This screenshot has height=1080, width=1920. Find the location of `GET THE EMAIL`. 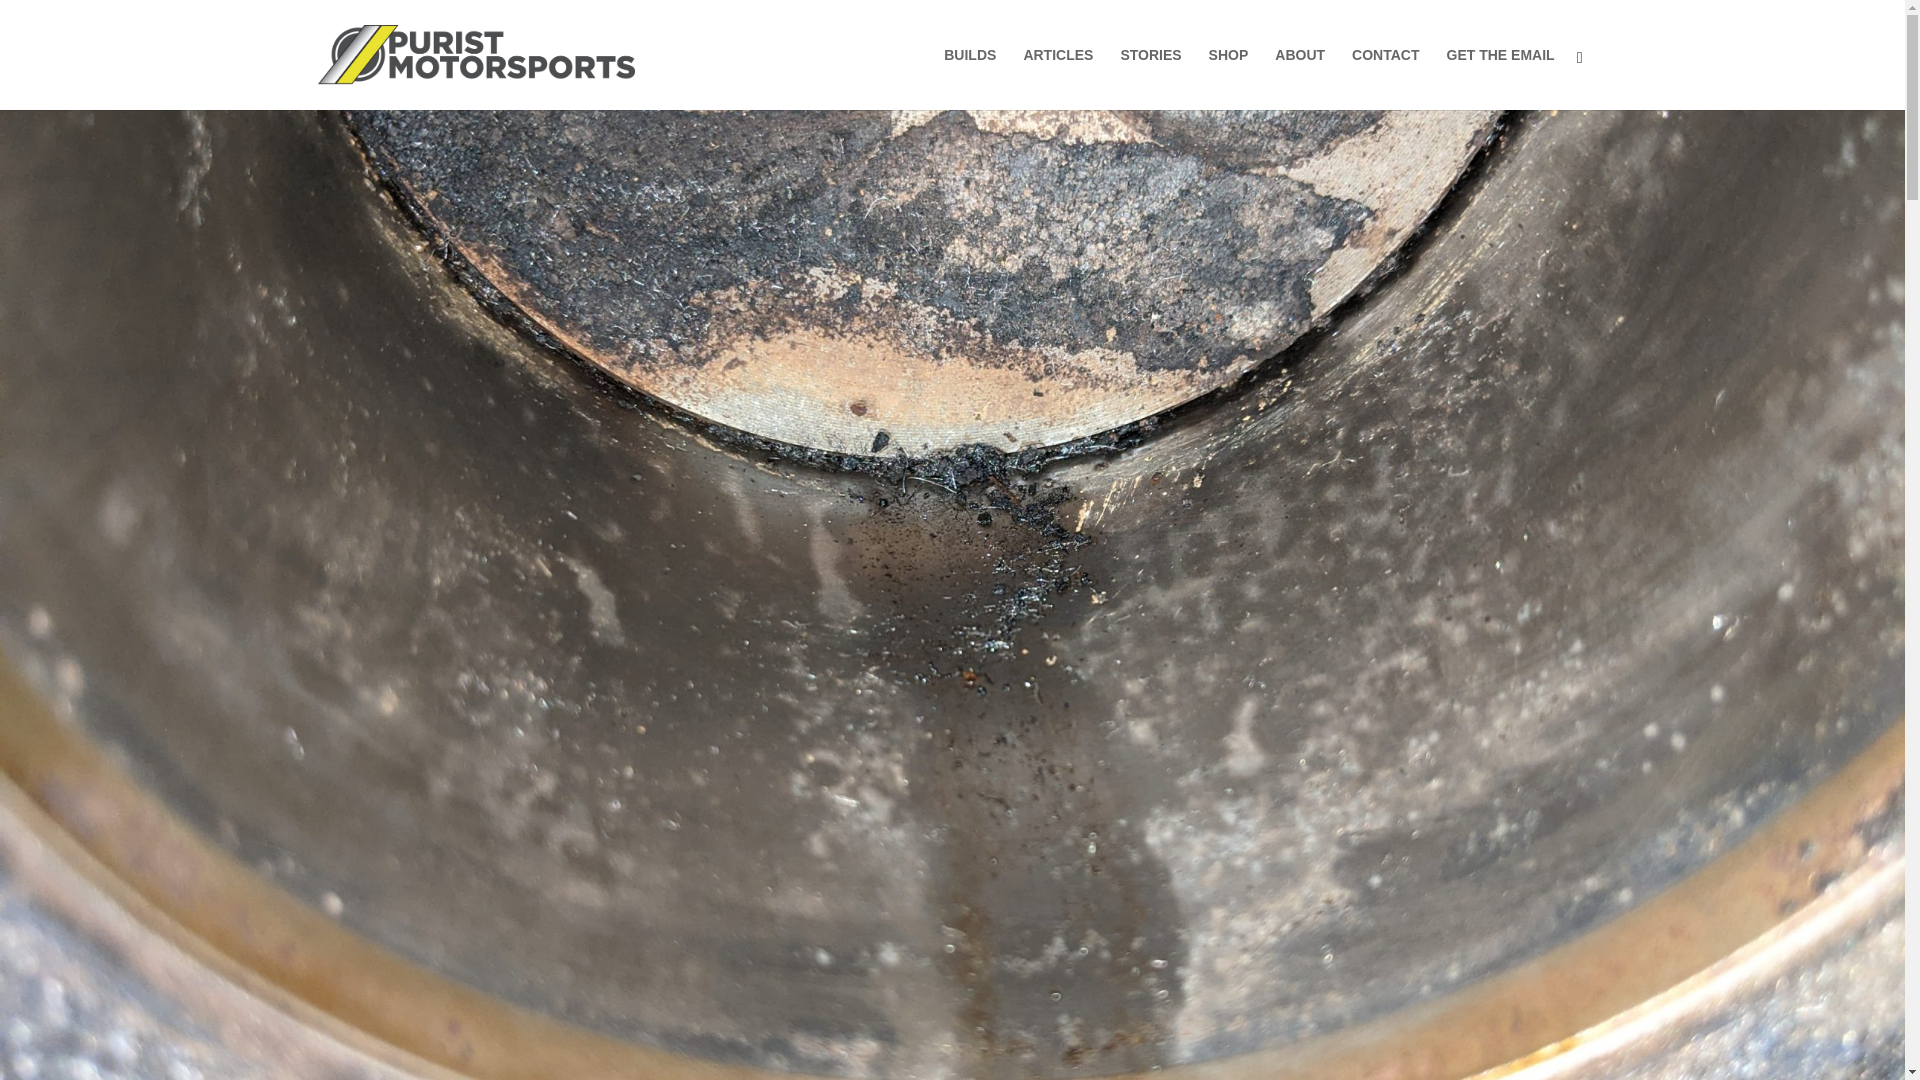

GET THE EMAIL is located at coordinates (1501, 78).